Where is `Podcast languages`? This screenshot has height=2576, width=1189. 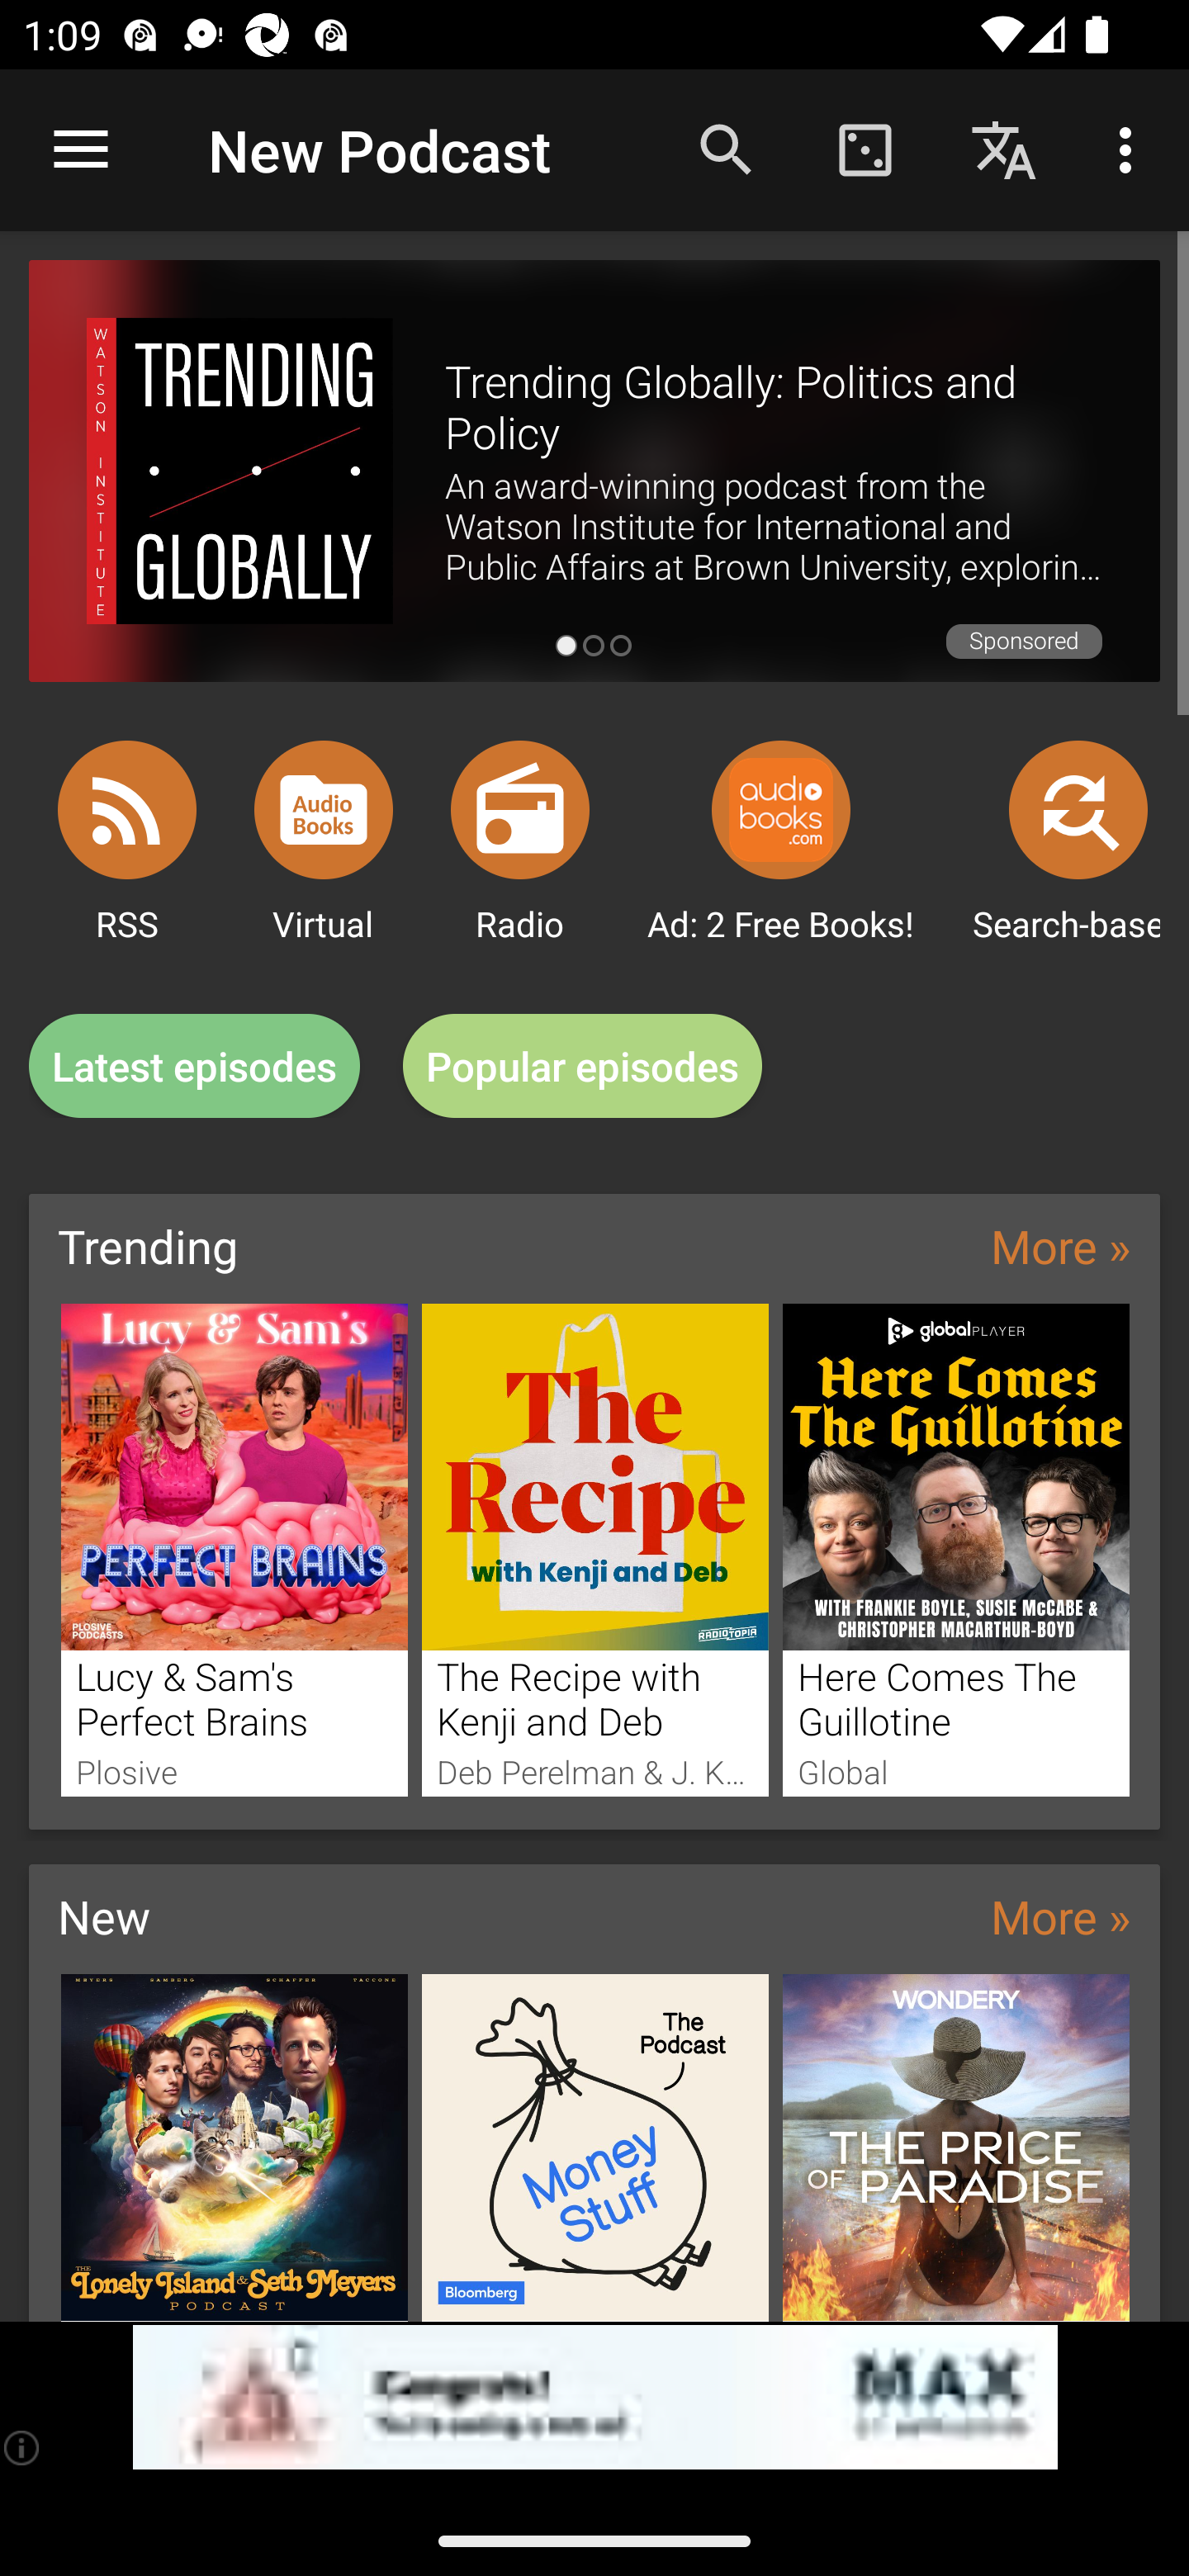
Podcast languages is located at coordinates (1004, 149).